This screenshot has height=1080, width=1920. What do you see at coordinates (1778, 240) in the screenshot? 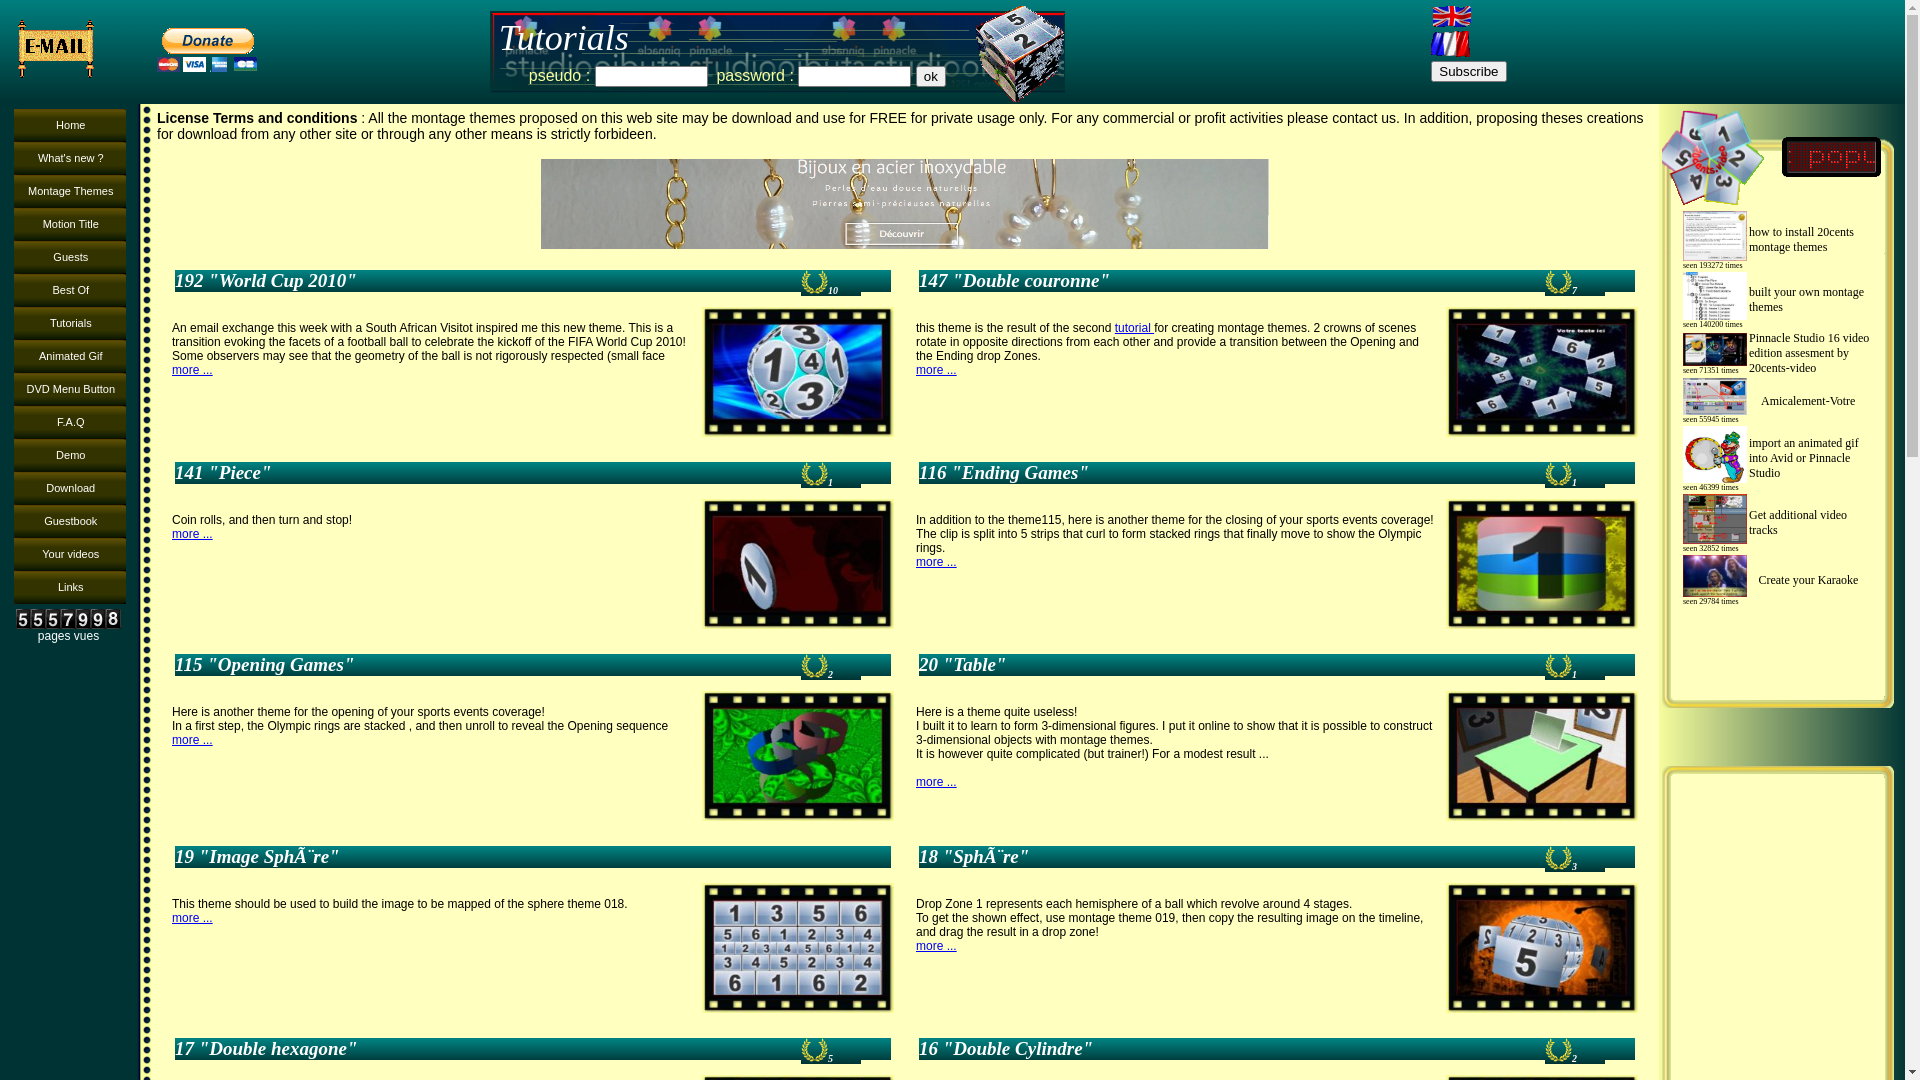
I see `seen 193272 times how to install 20cents montage themes` at bounding box center [1778, 240].